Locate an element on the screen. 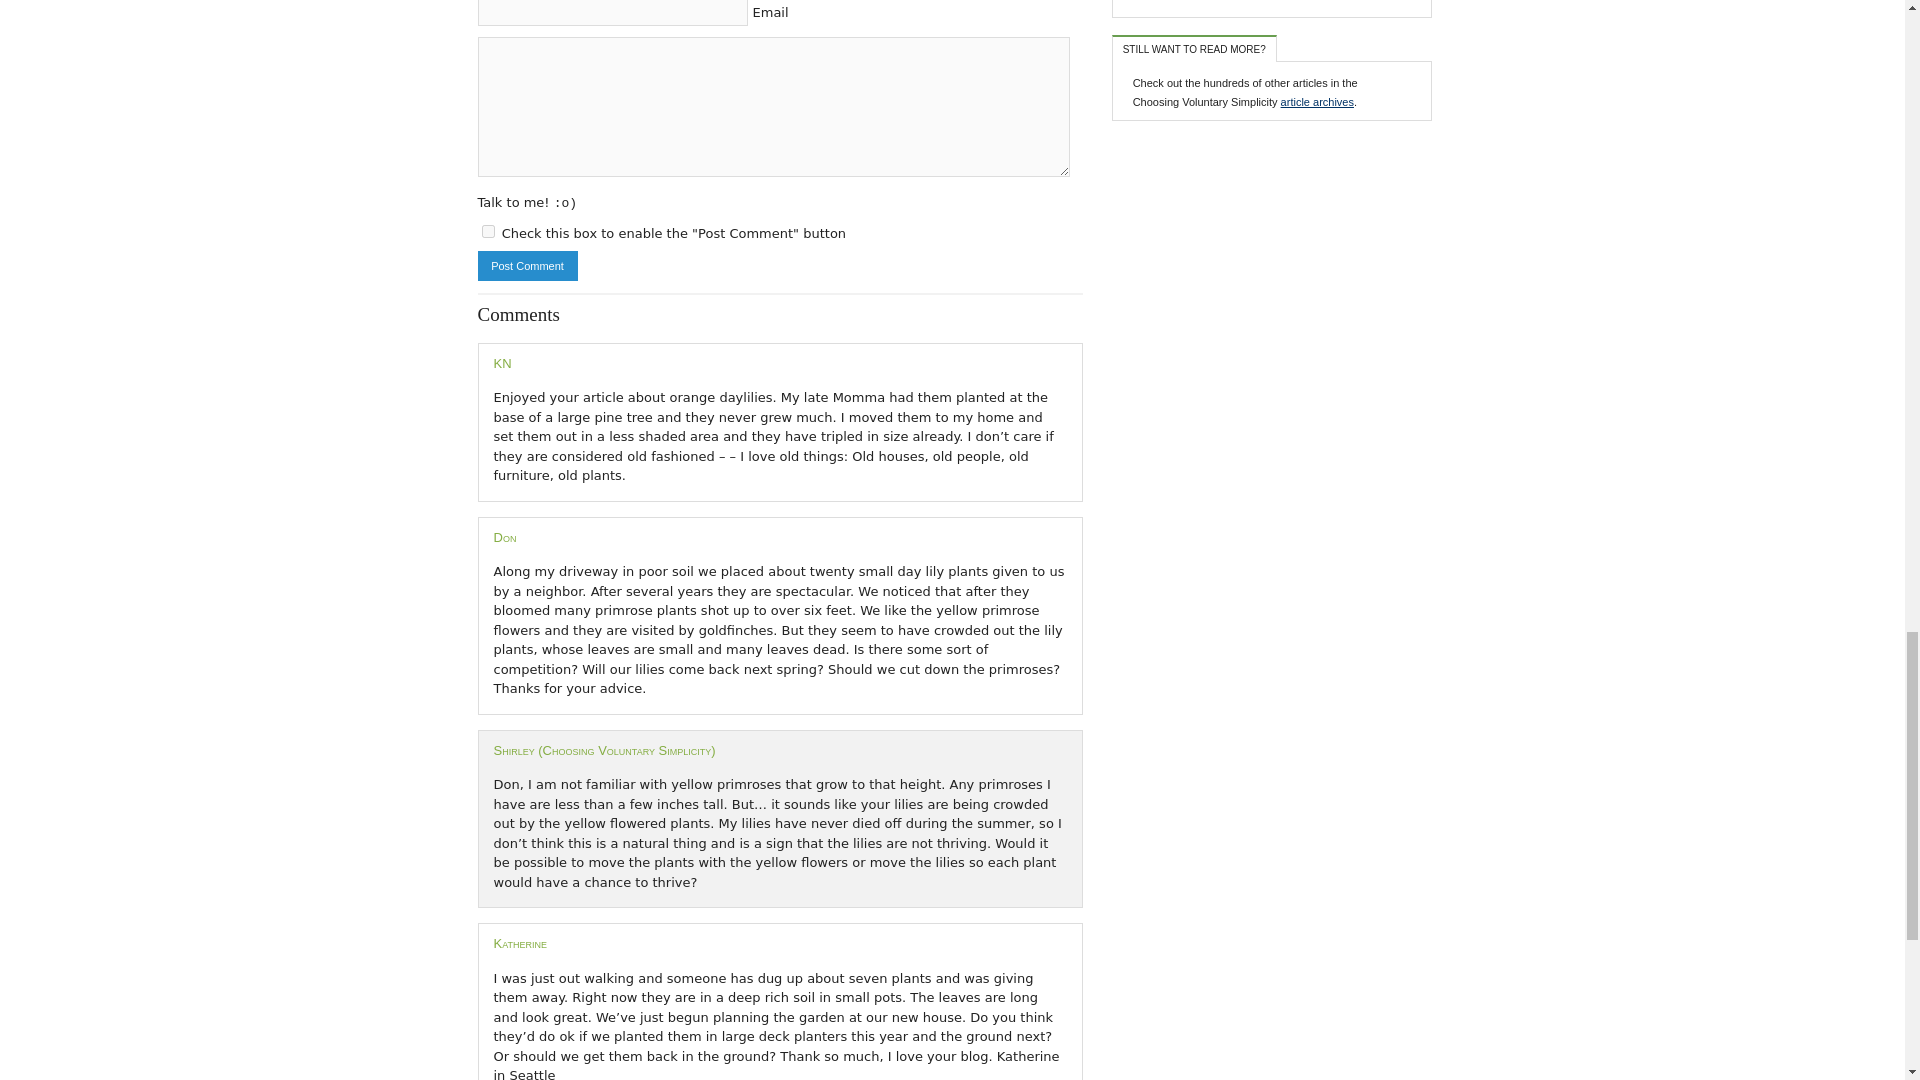  on is located at coordinates (488, 230).